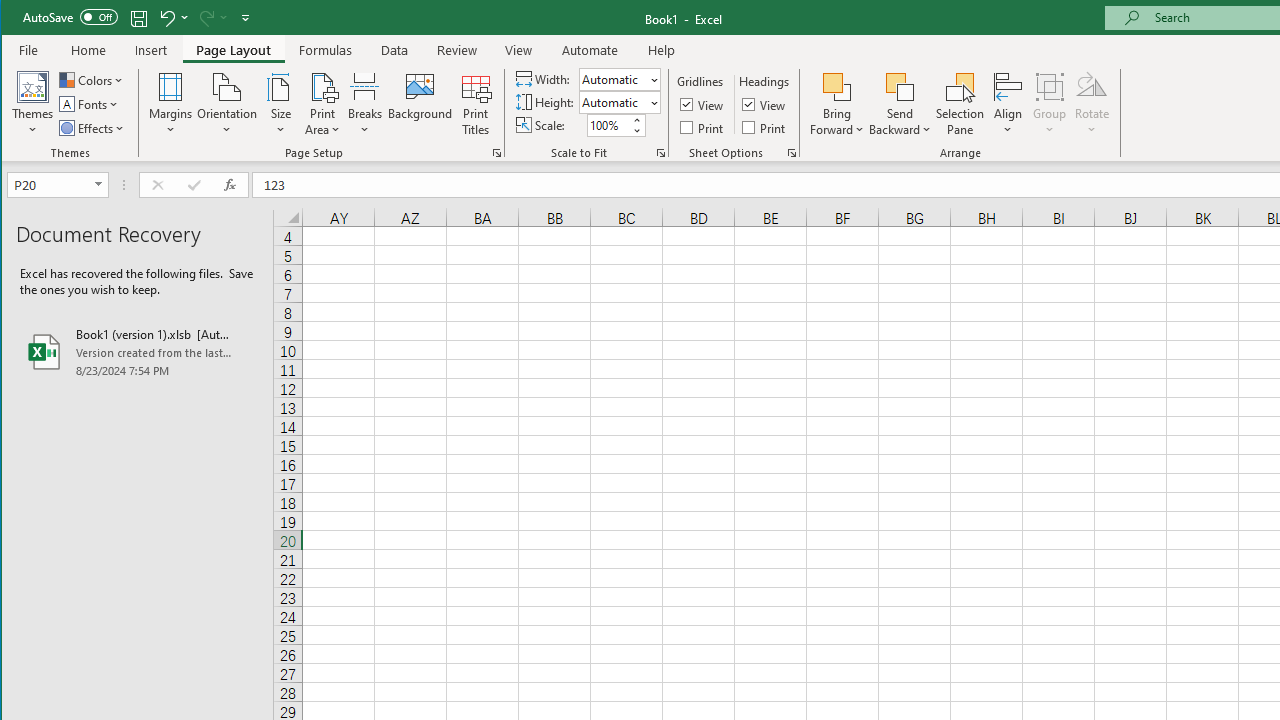  What do you see at coordinates (172, 18) in the screenshot?
I see `Undo` at bounding box center [172, 18].